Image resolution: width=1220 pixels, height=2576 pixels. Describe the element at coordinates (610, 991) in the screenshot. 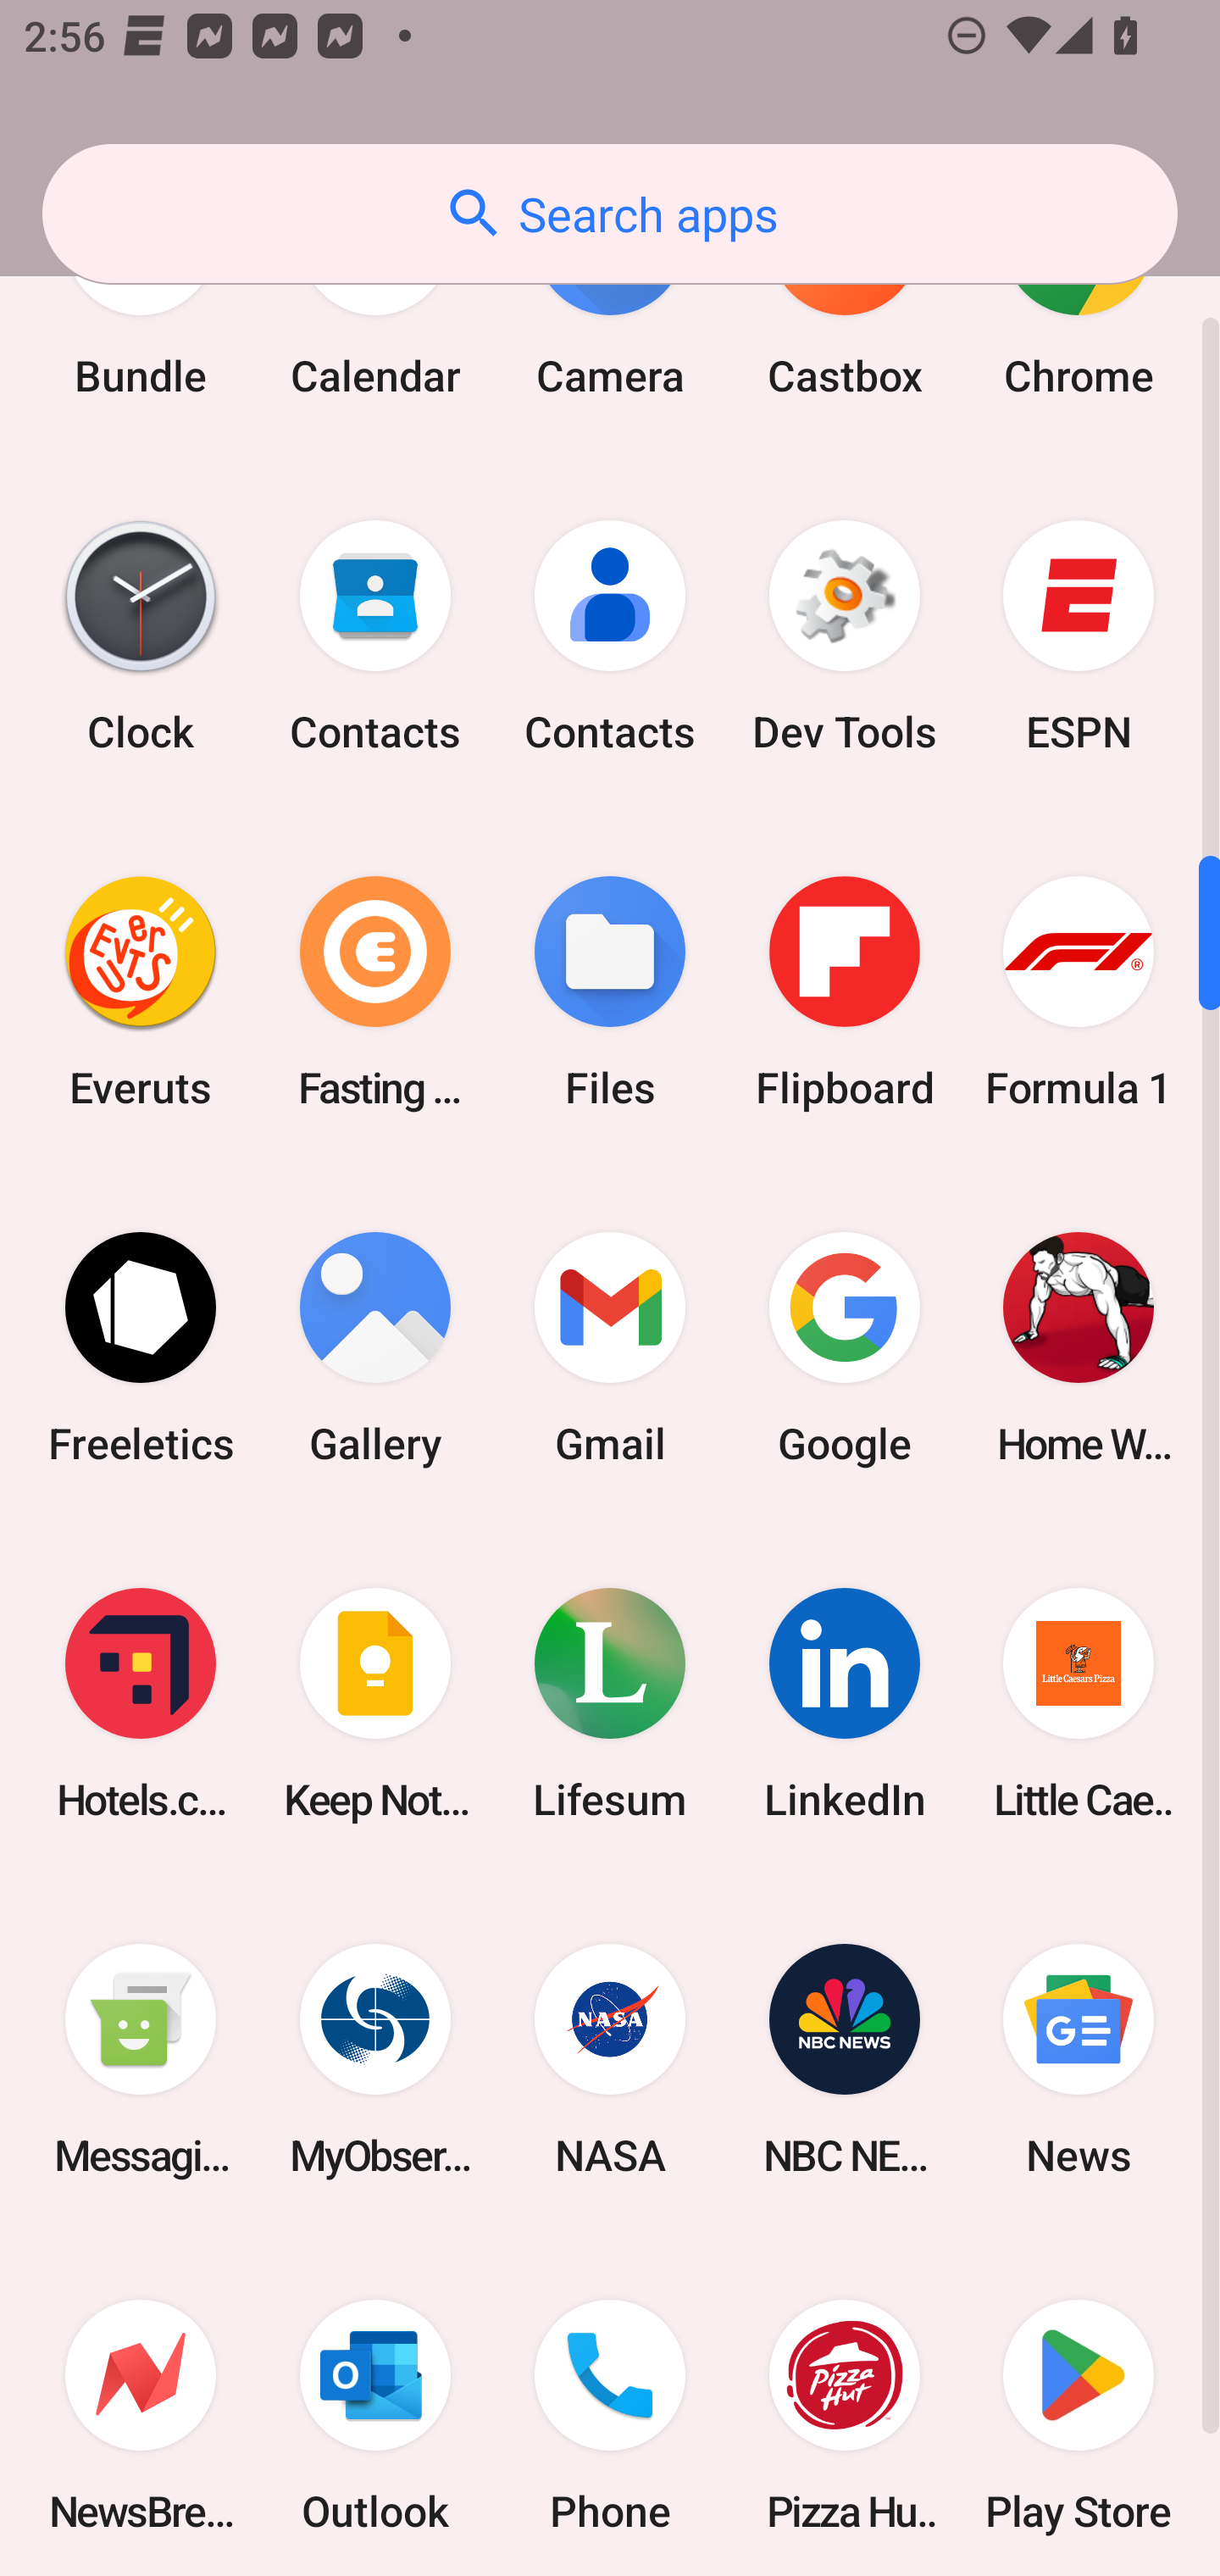

I see `Files` at that location.